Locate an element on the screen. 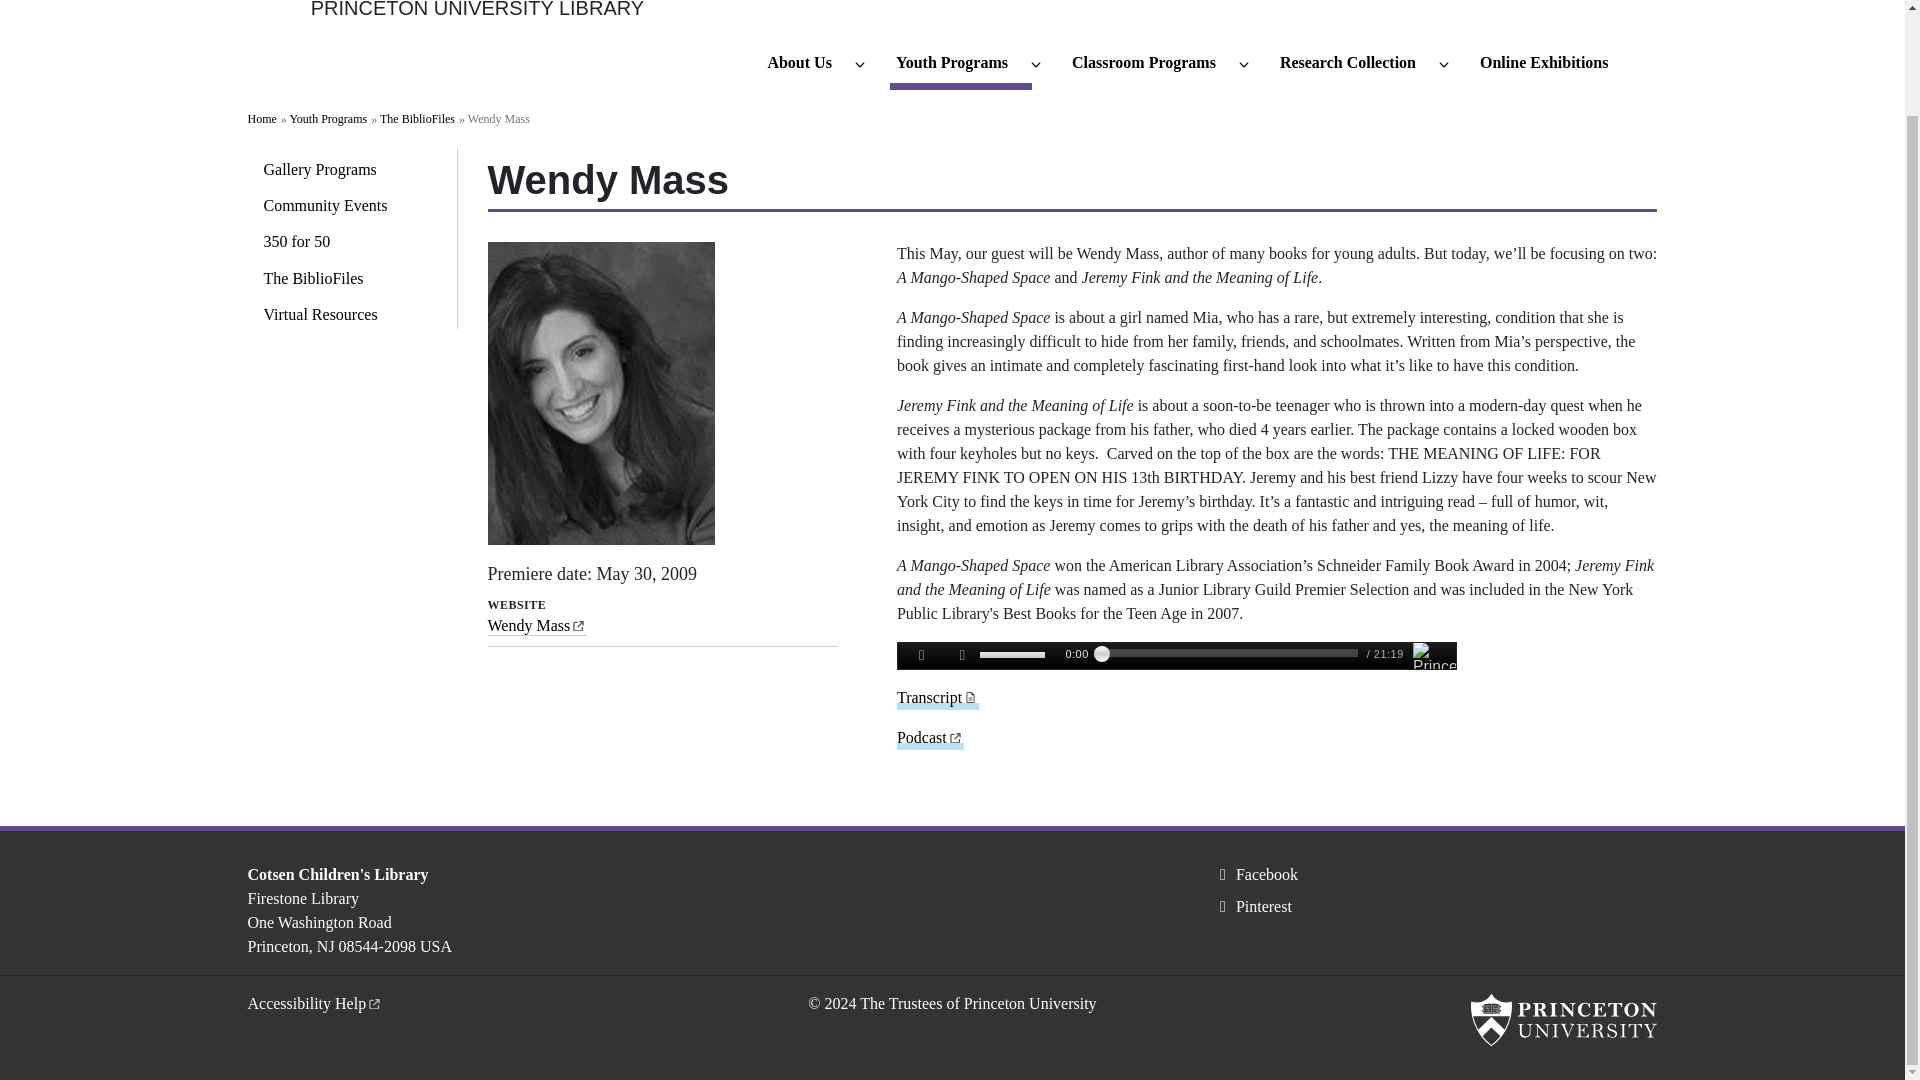  Research Collection is located at coordinates (1357, 64).